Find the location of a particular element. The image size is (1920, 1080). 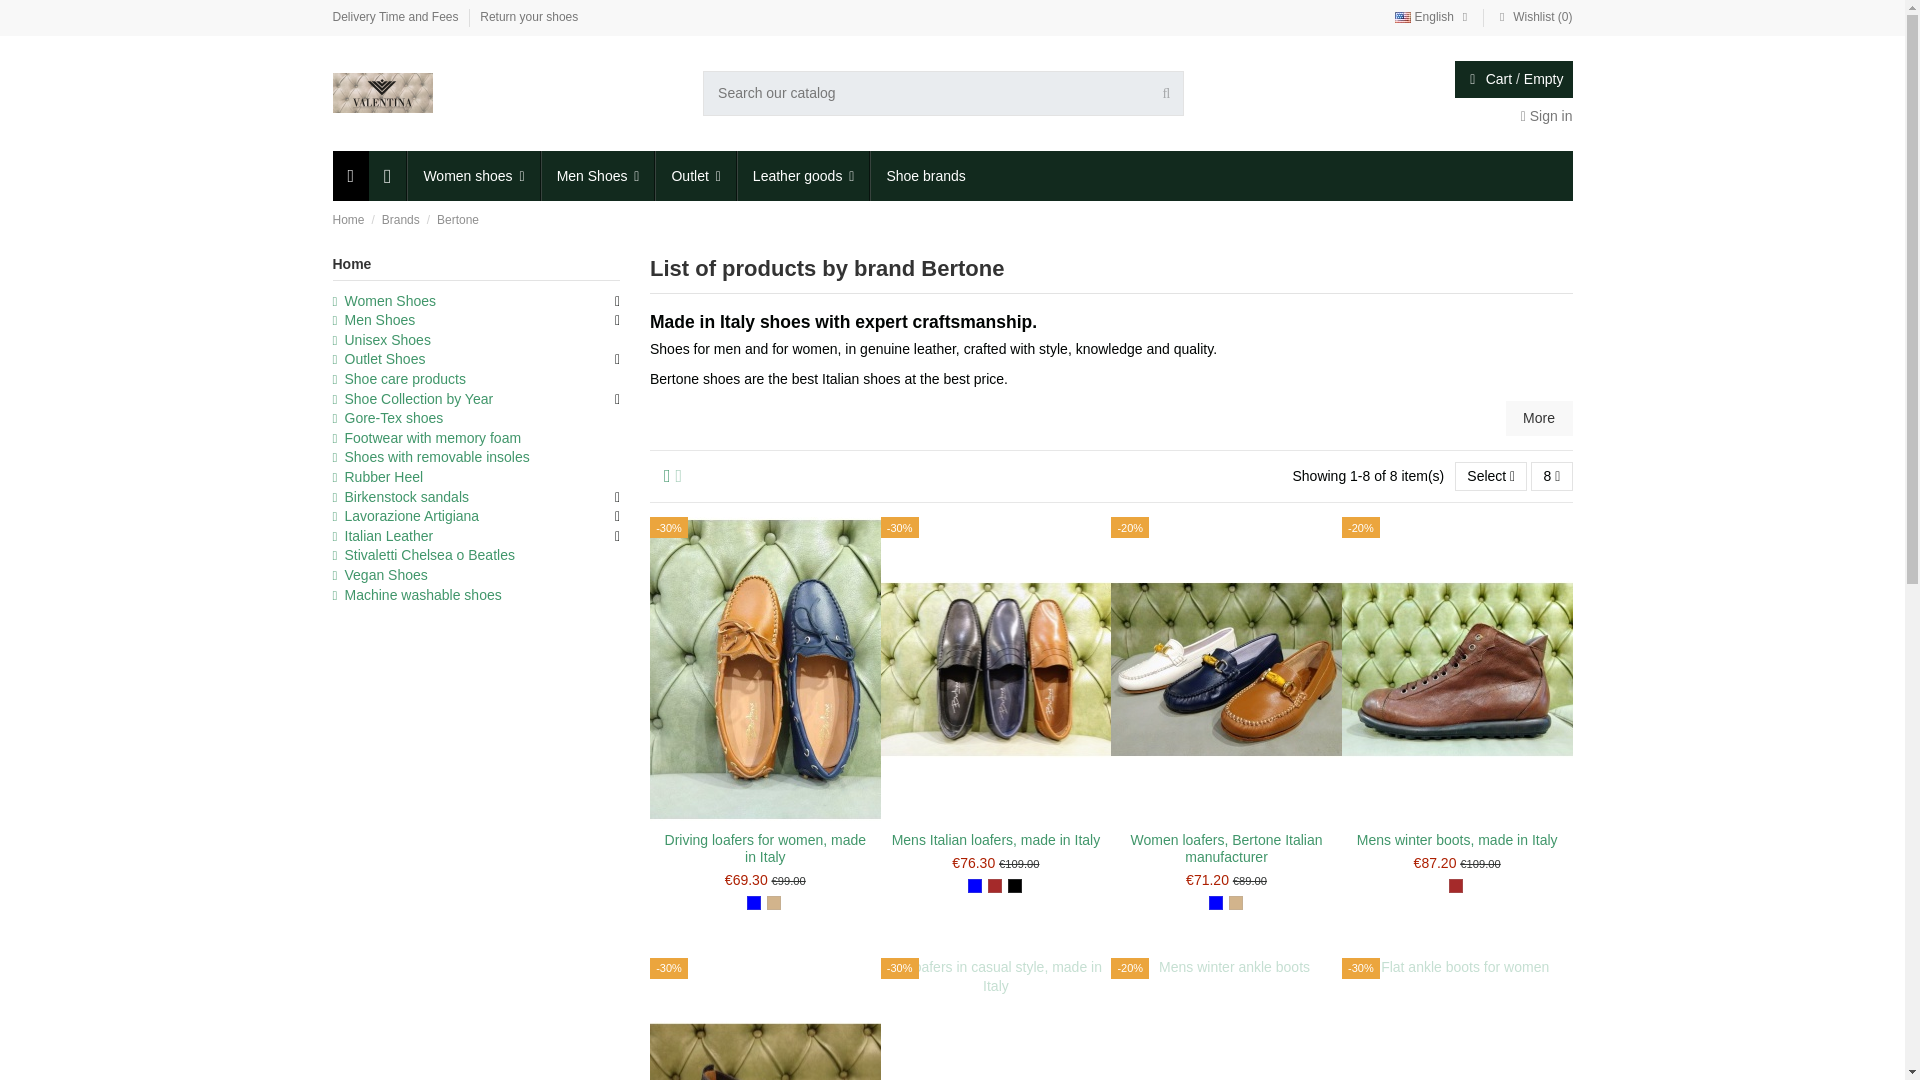

Return your shoes is located at coordinates (528, 16).